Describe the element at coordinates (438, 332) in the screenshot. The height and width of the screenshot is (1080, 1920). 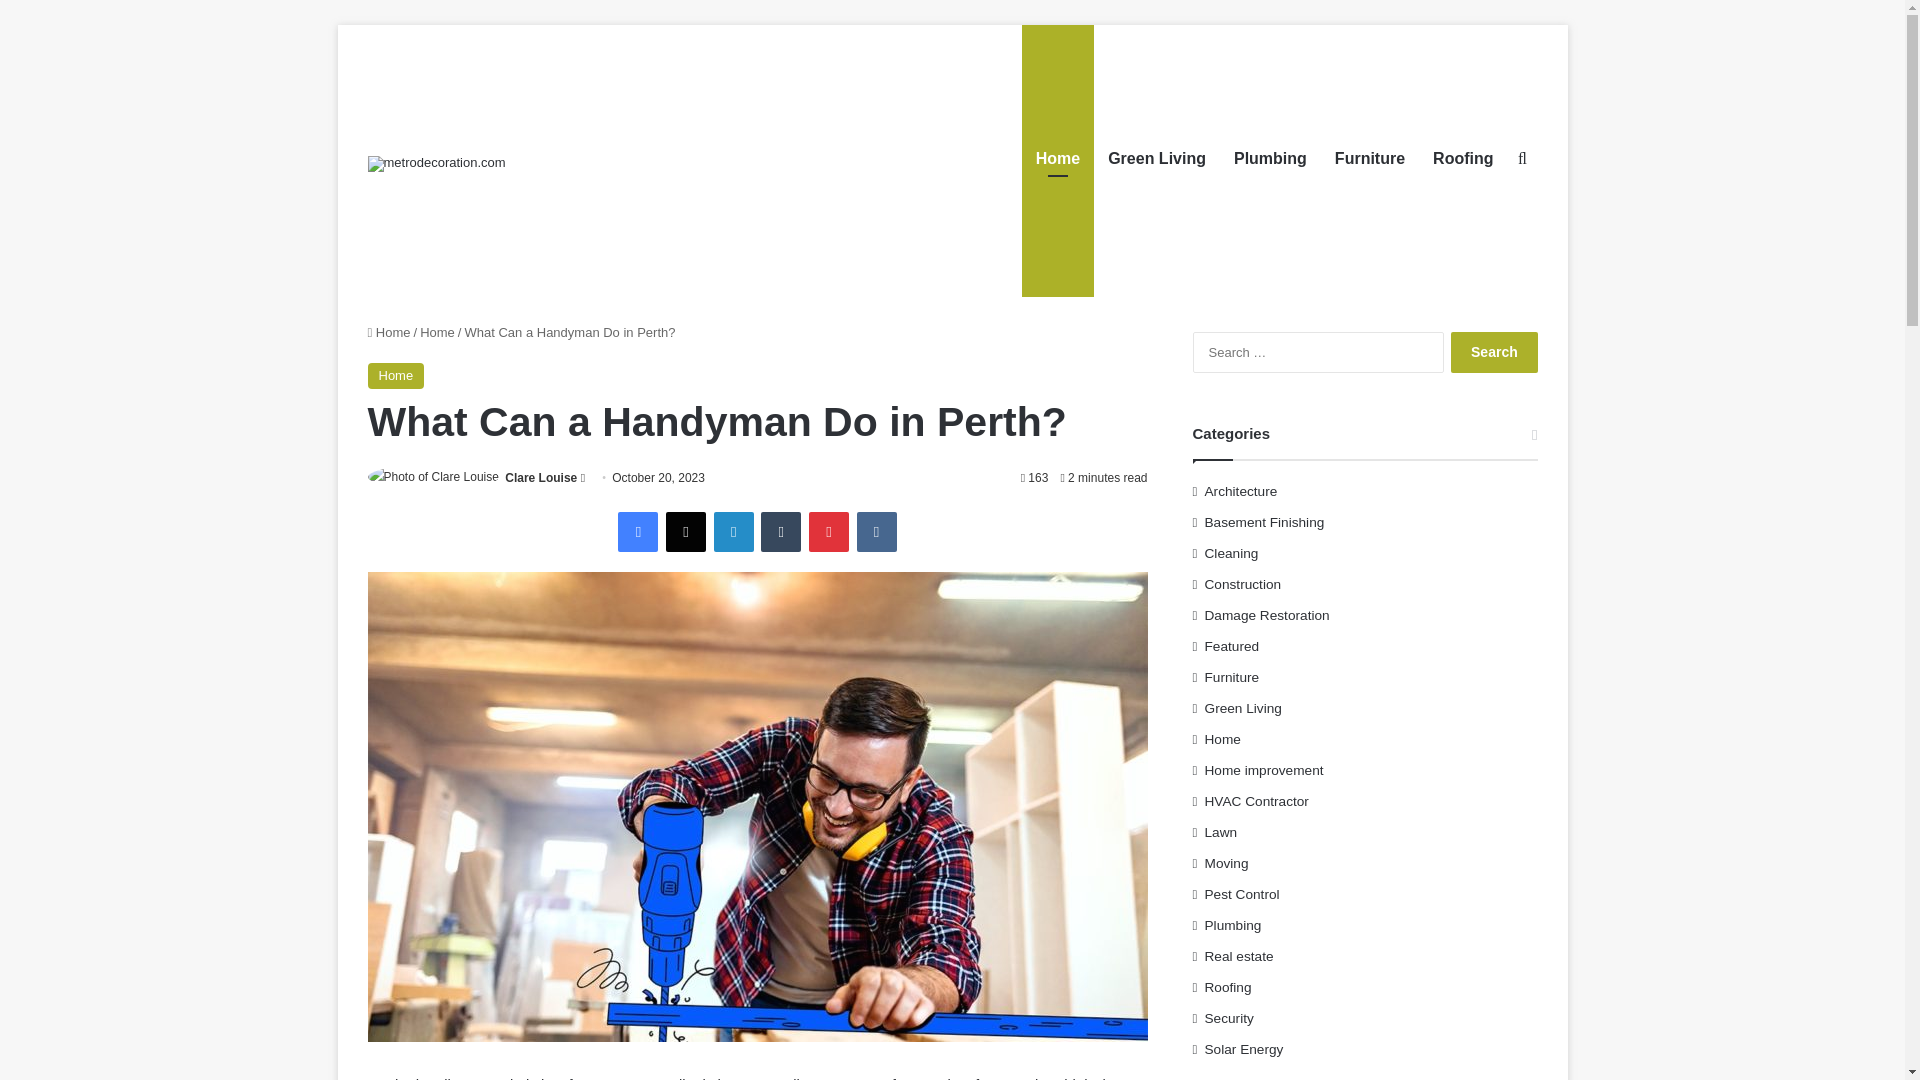
I see `Home` at that location.